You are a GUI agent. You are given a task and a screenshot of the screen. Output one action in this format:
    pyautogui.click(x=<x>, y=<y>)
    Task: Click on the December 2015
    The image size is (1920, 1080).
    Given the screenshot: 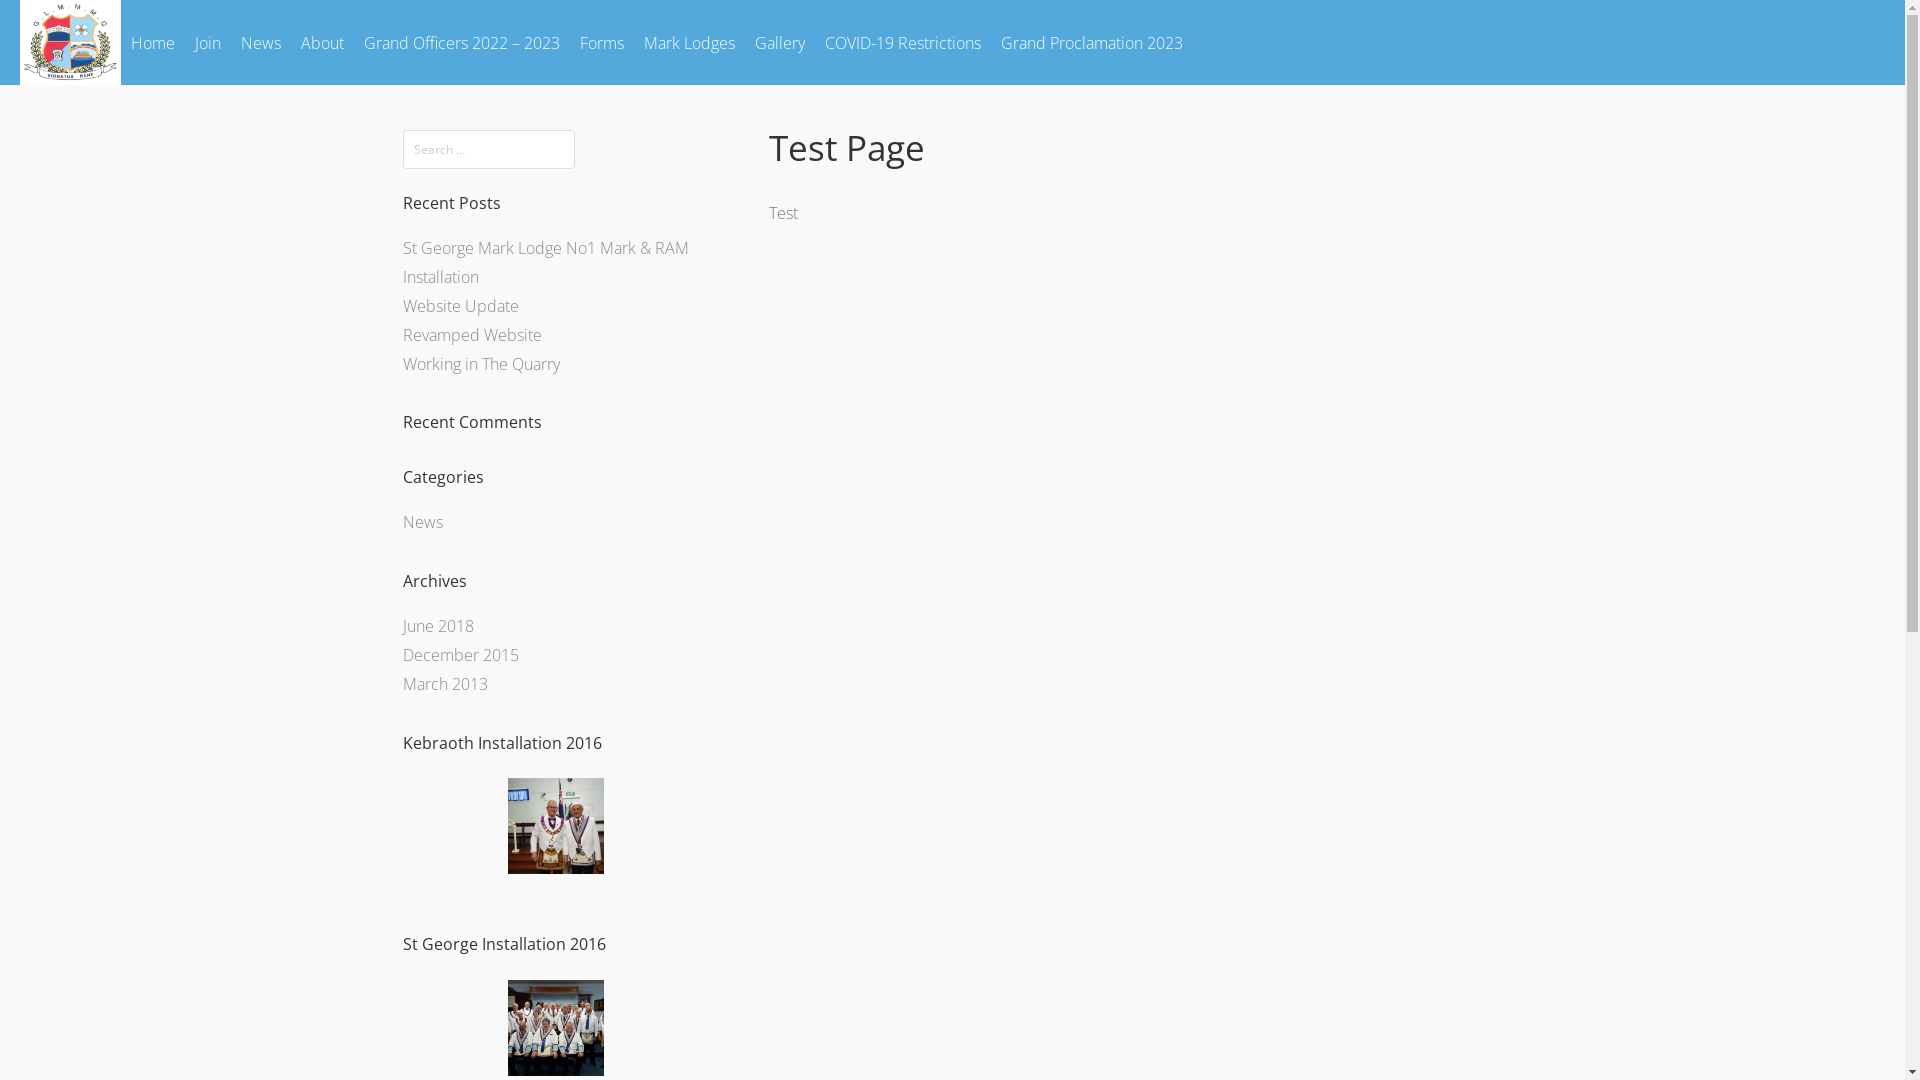 What is the action you would take?
    pyautogui.click(x=460, y=655)
    